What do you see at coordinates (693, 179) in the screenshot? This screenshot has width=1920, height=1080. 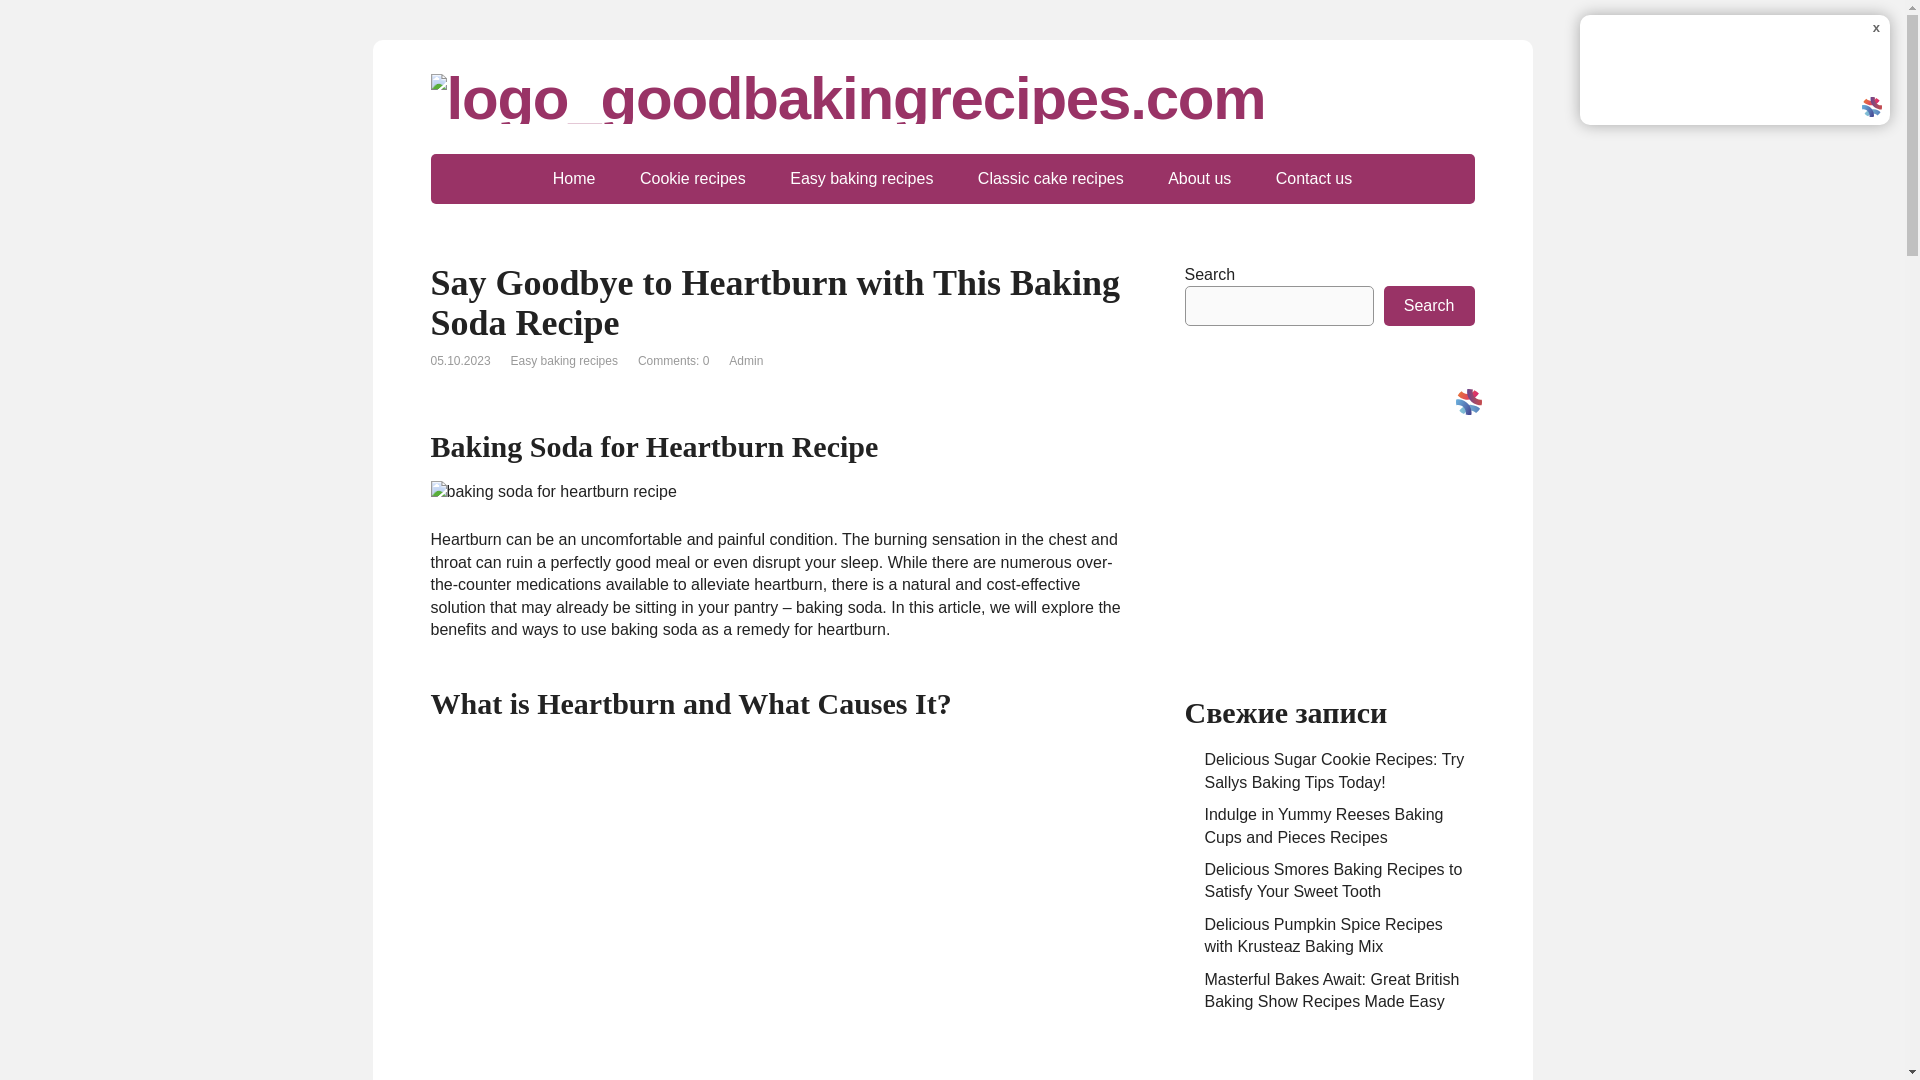 I see `Cookie recipes` at bounding box center [693, 179].